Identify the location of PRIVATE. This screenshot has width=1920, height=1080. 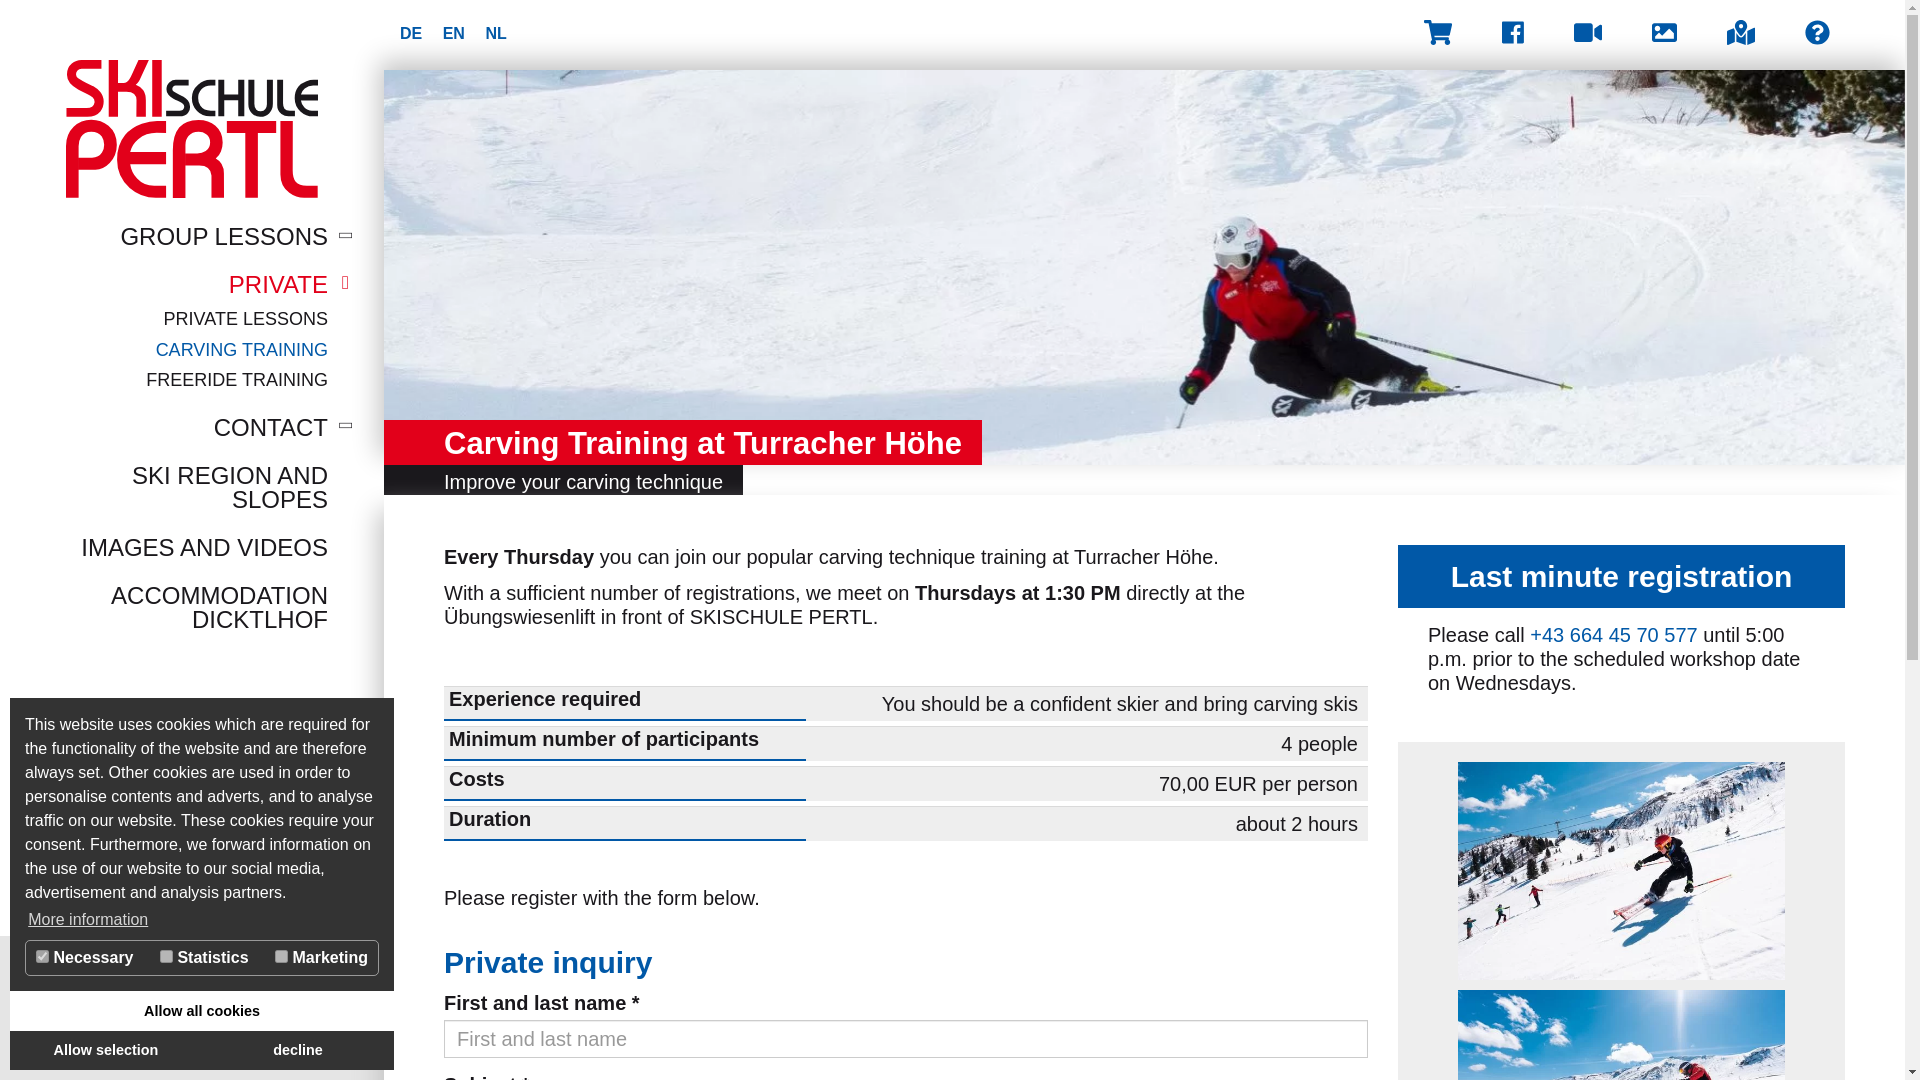
(179, 285).